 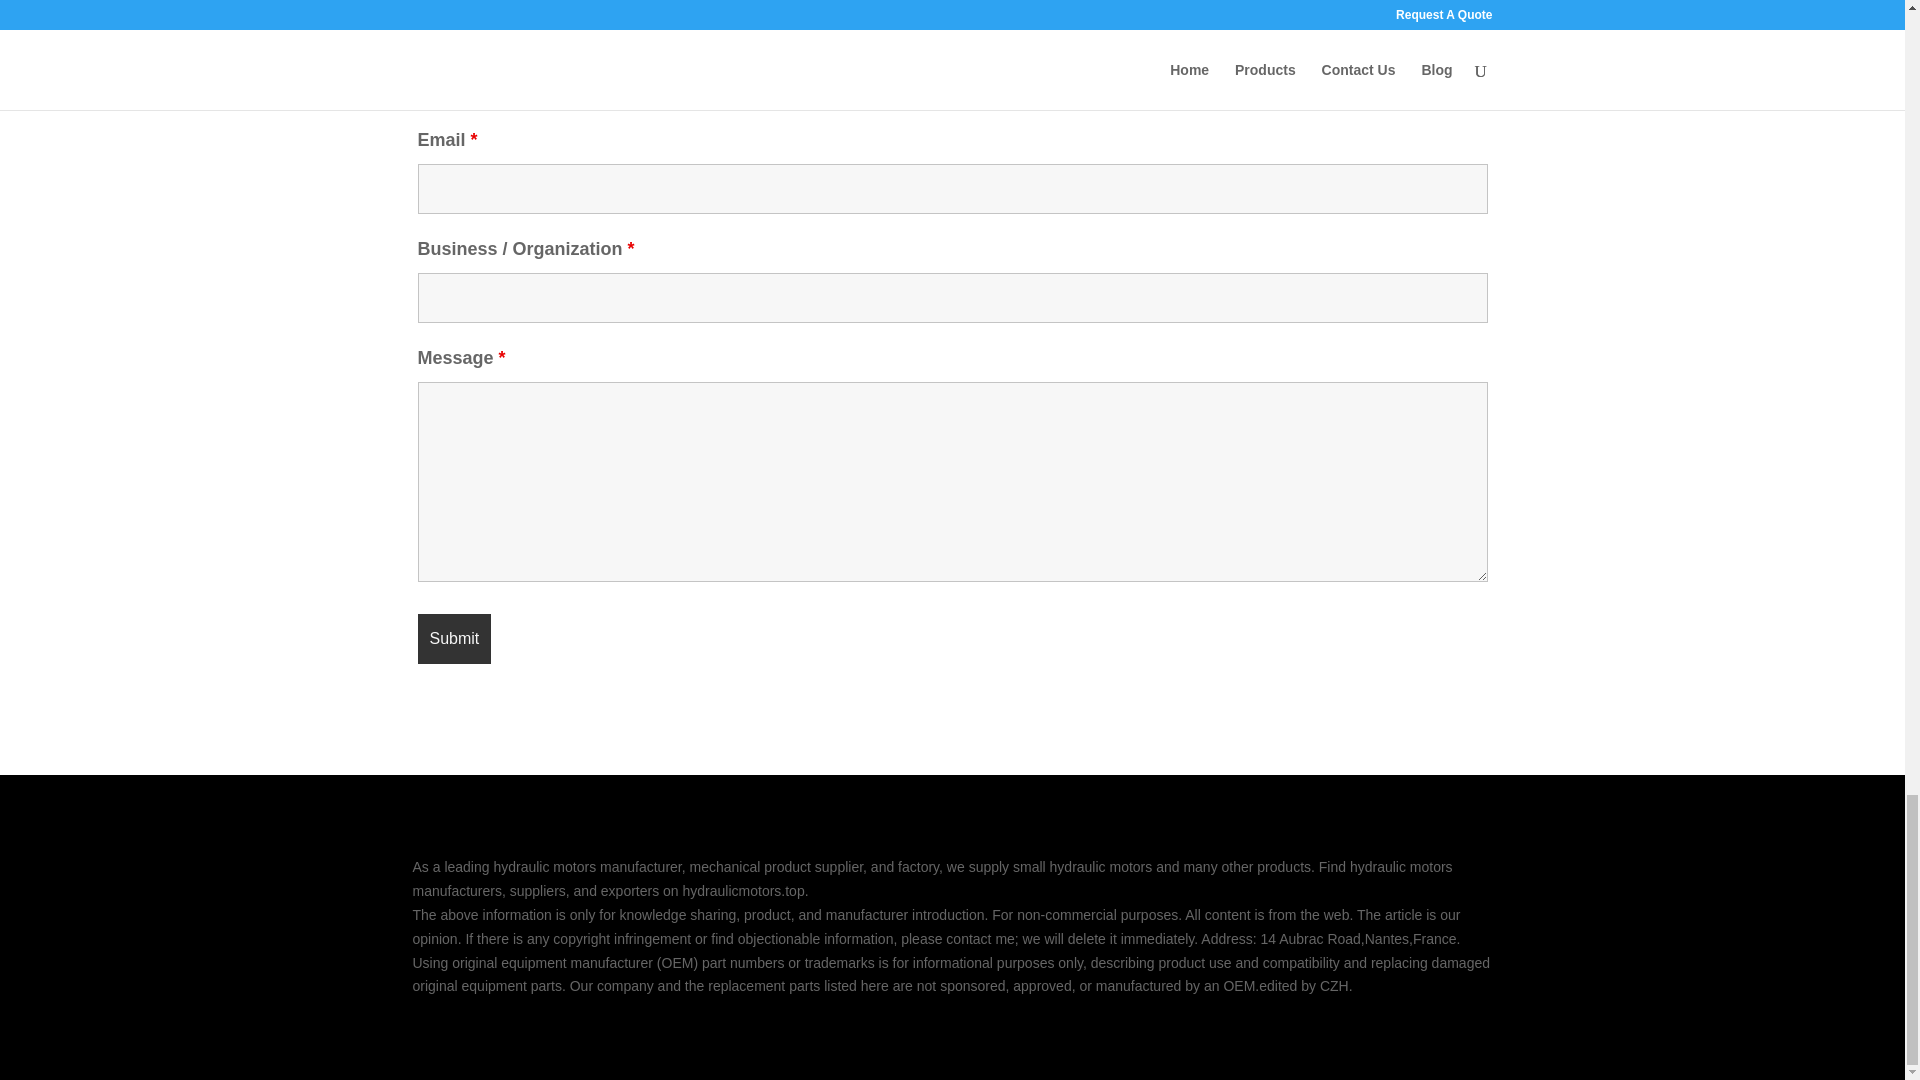 What do you see at coordinates (454, 639) in the screenshot?
I see `Submit` at bounding box center [454, 639].